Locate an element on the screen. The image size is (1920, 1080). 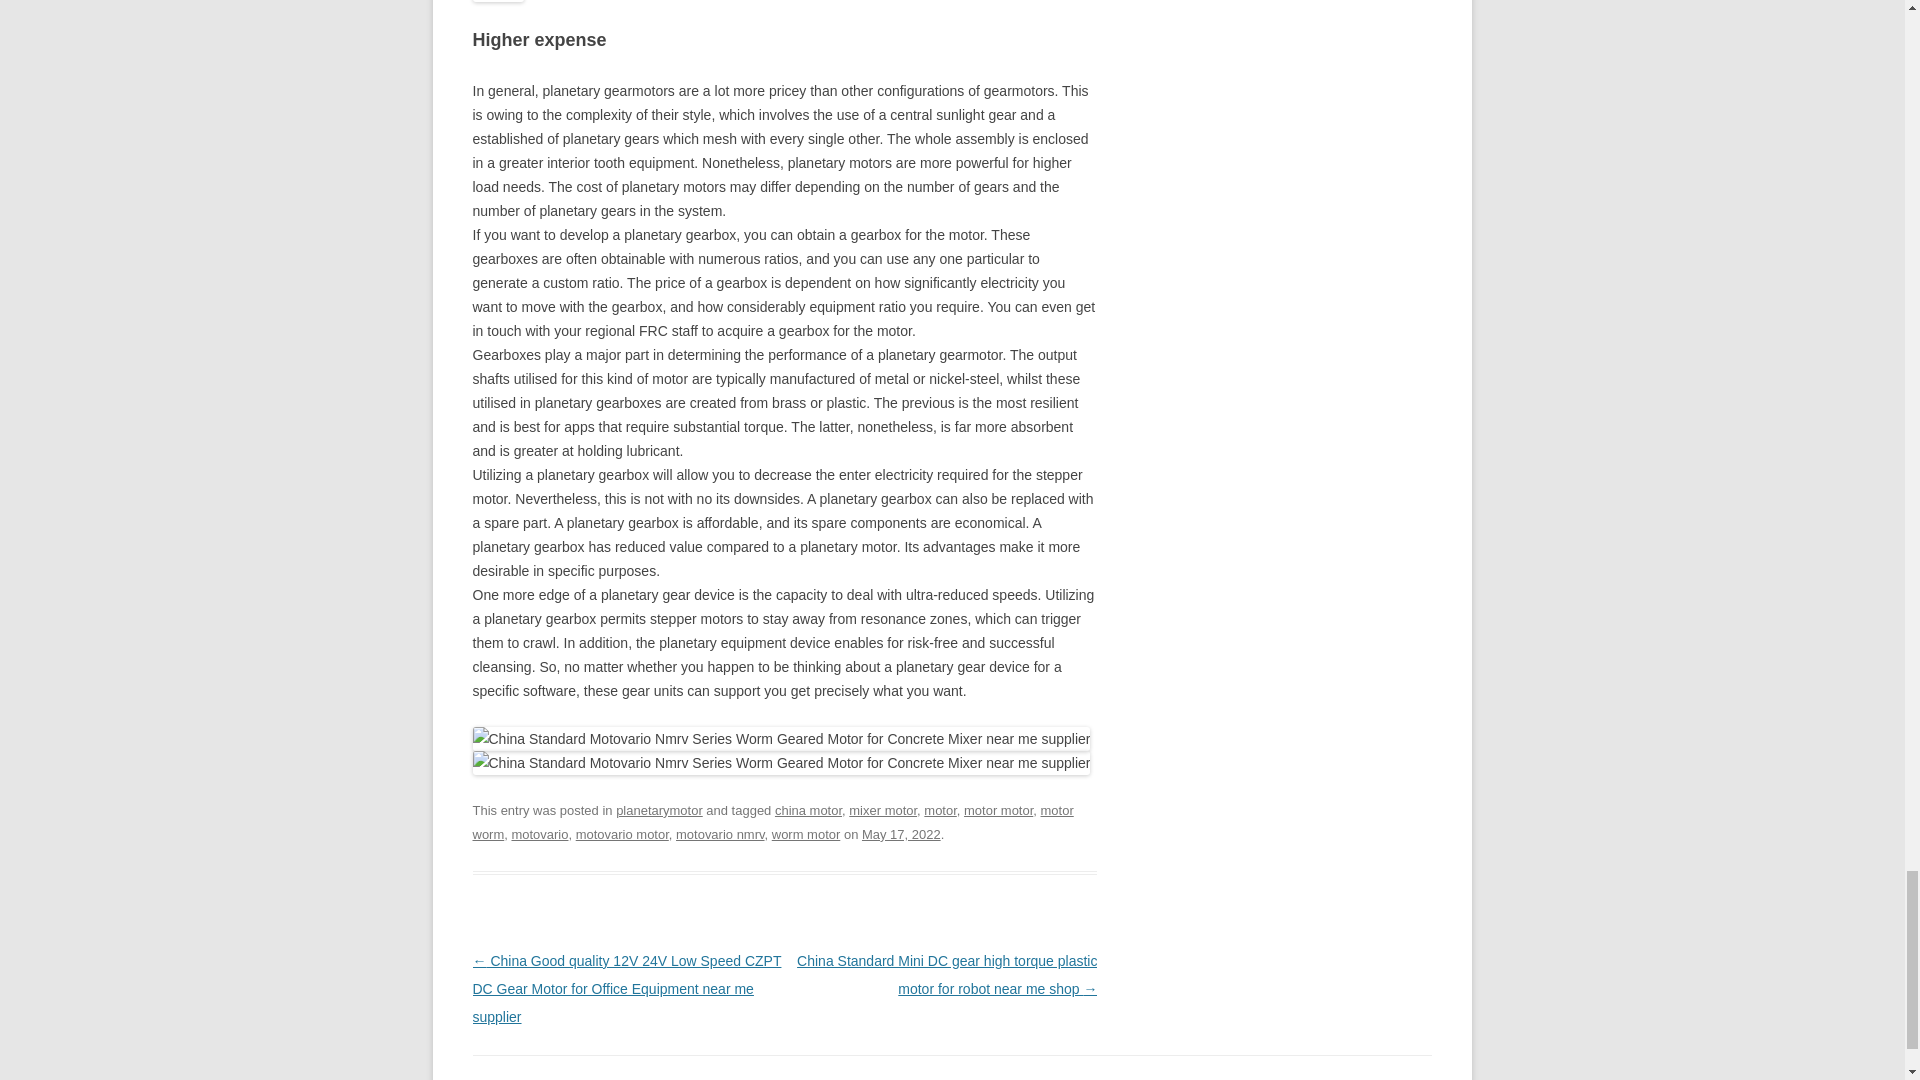
motovario is located at coordinates (539, 834).